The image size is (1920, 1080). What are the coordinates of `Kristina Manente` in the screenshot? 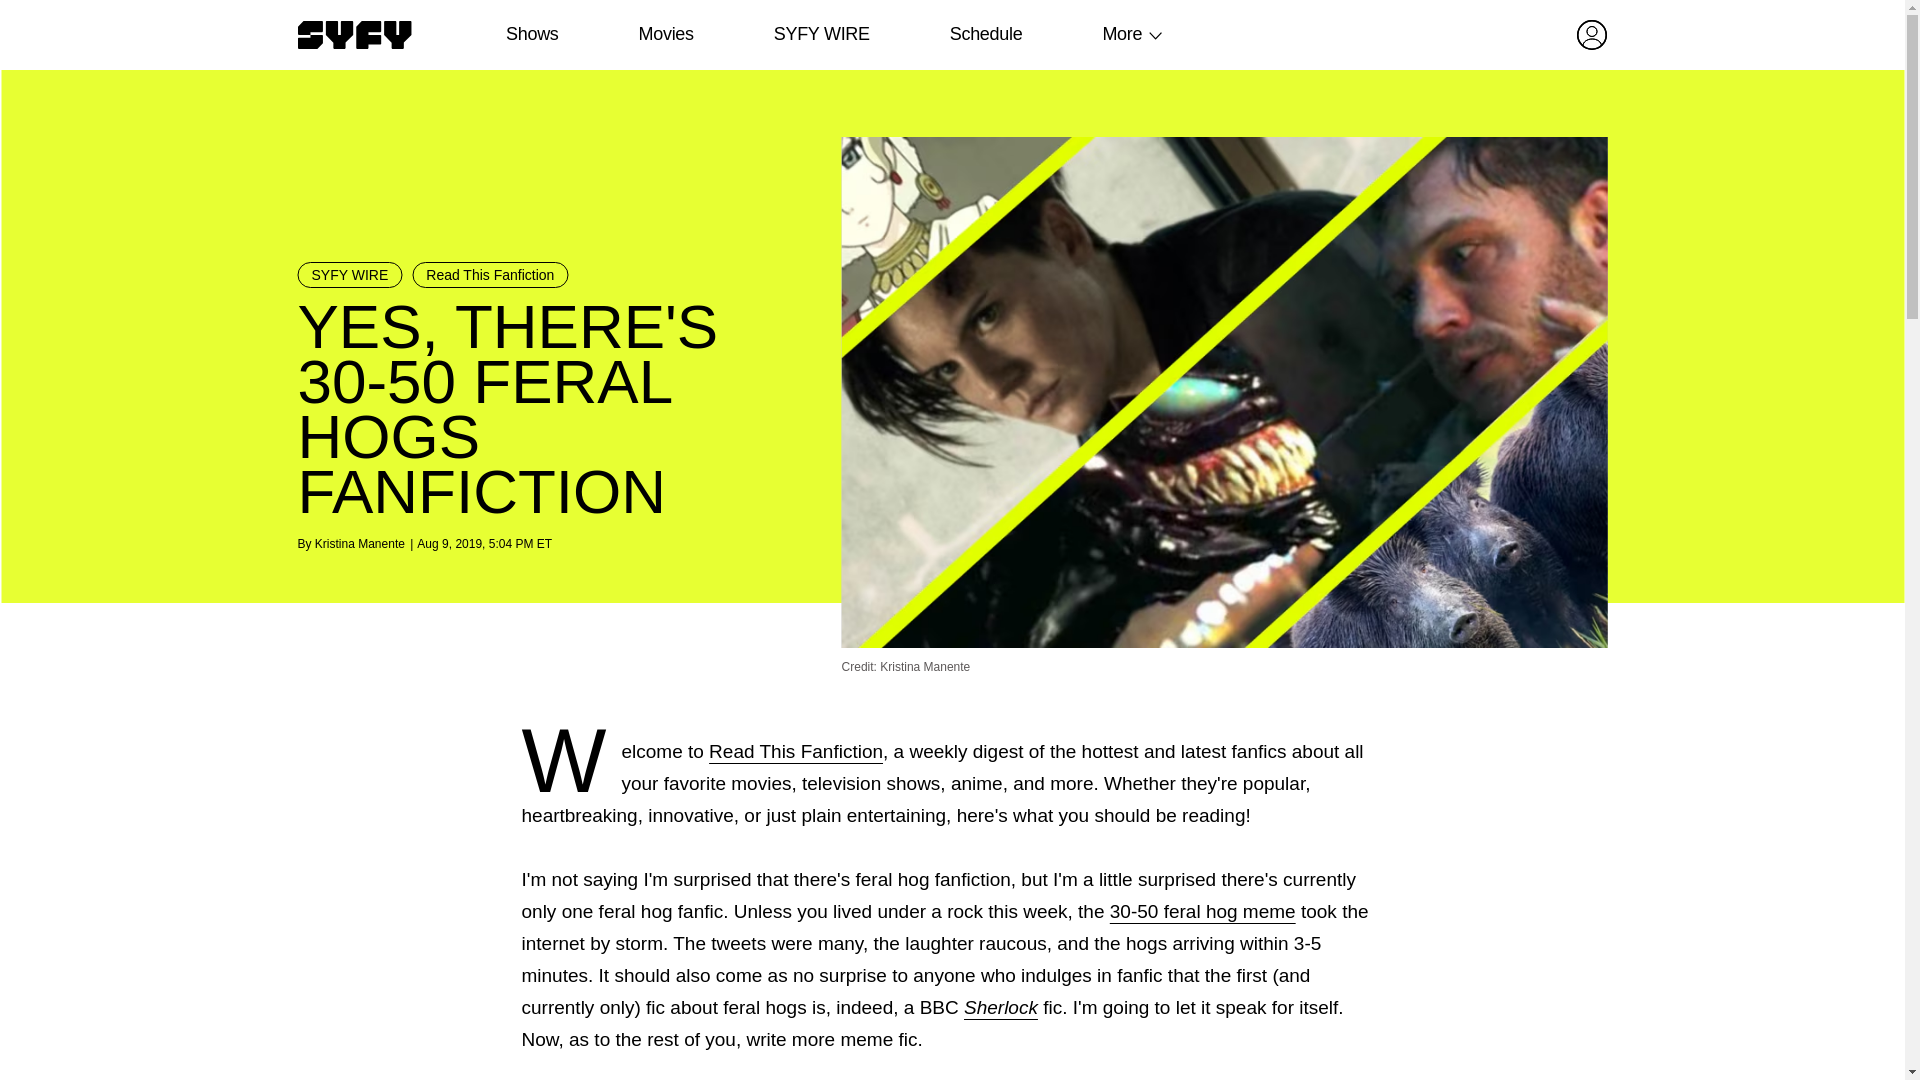 It's located at (360, 543).